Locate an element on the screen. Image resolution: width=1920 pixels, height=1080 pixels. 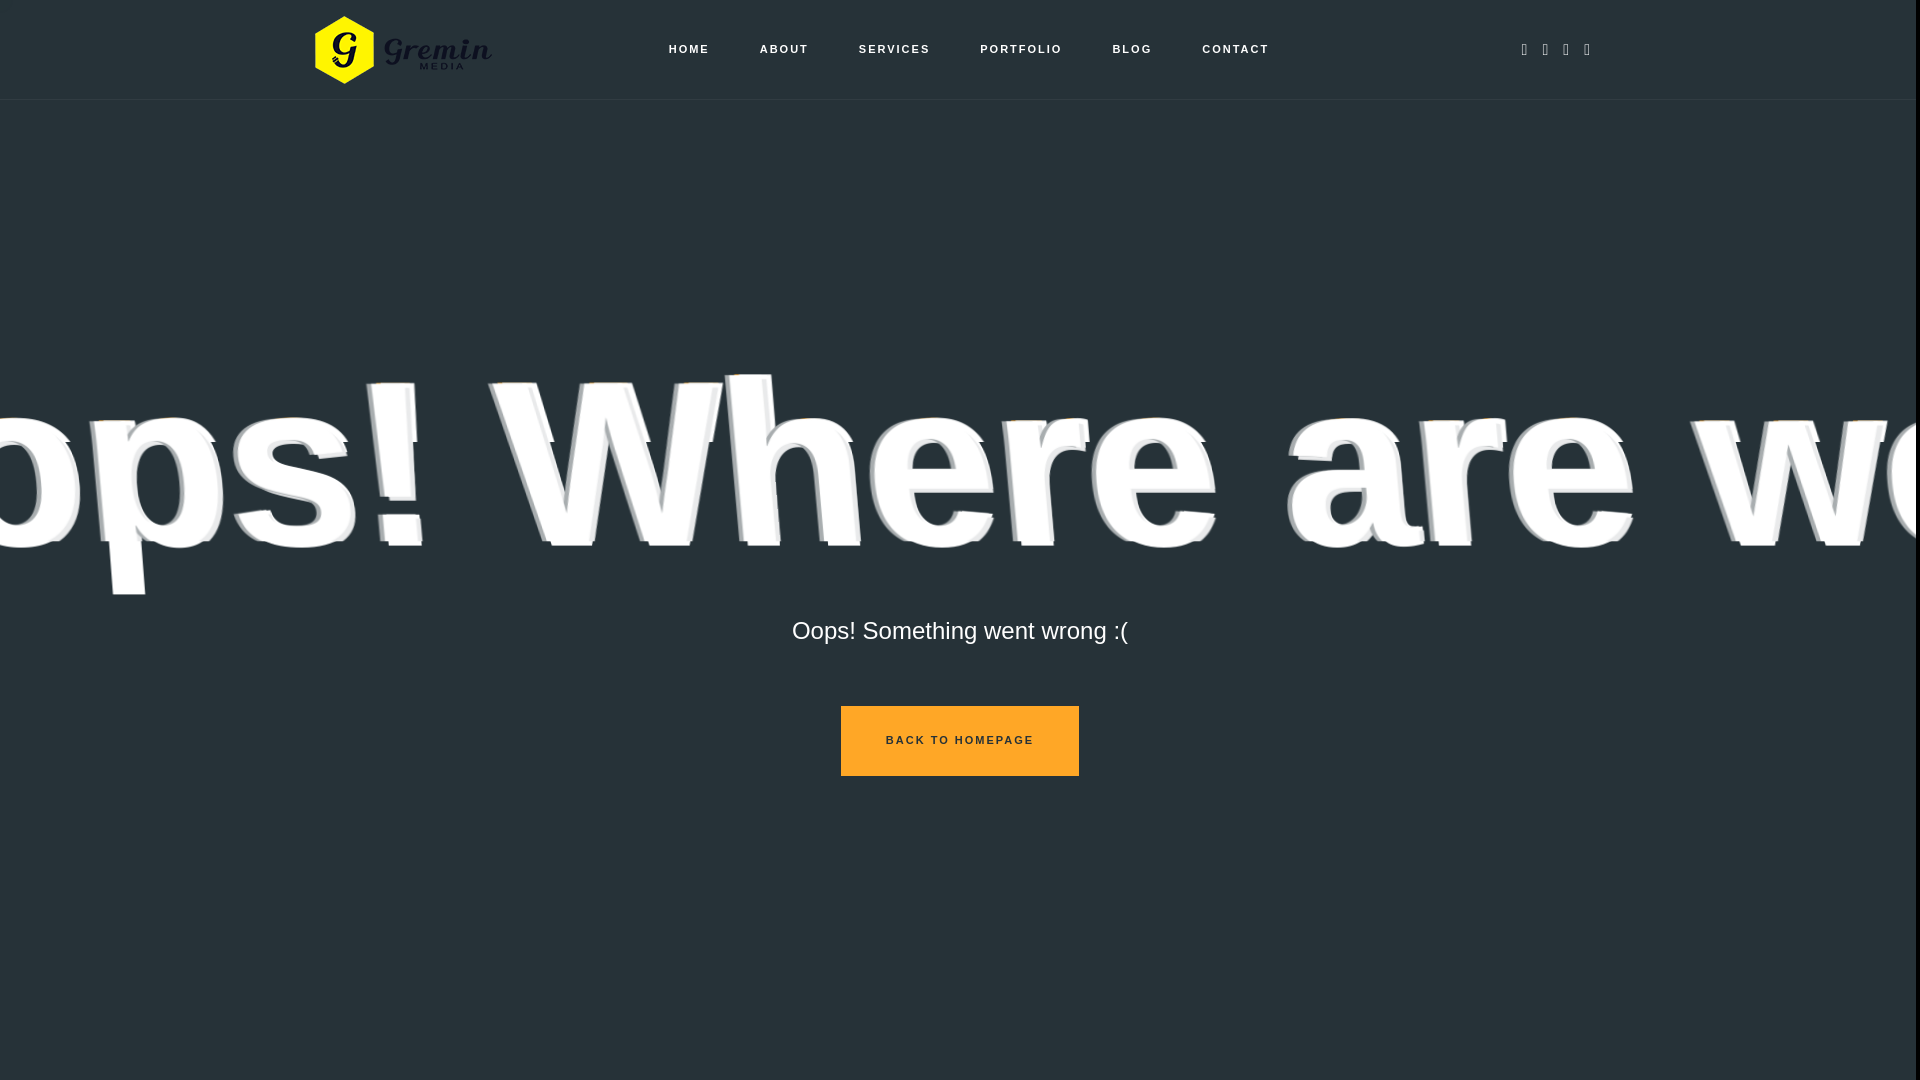
PORTFOLIO is located at coordinates (1020, 50).